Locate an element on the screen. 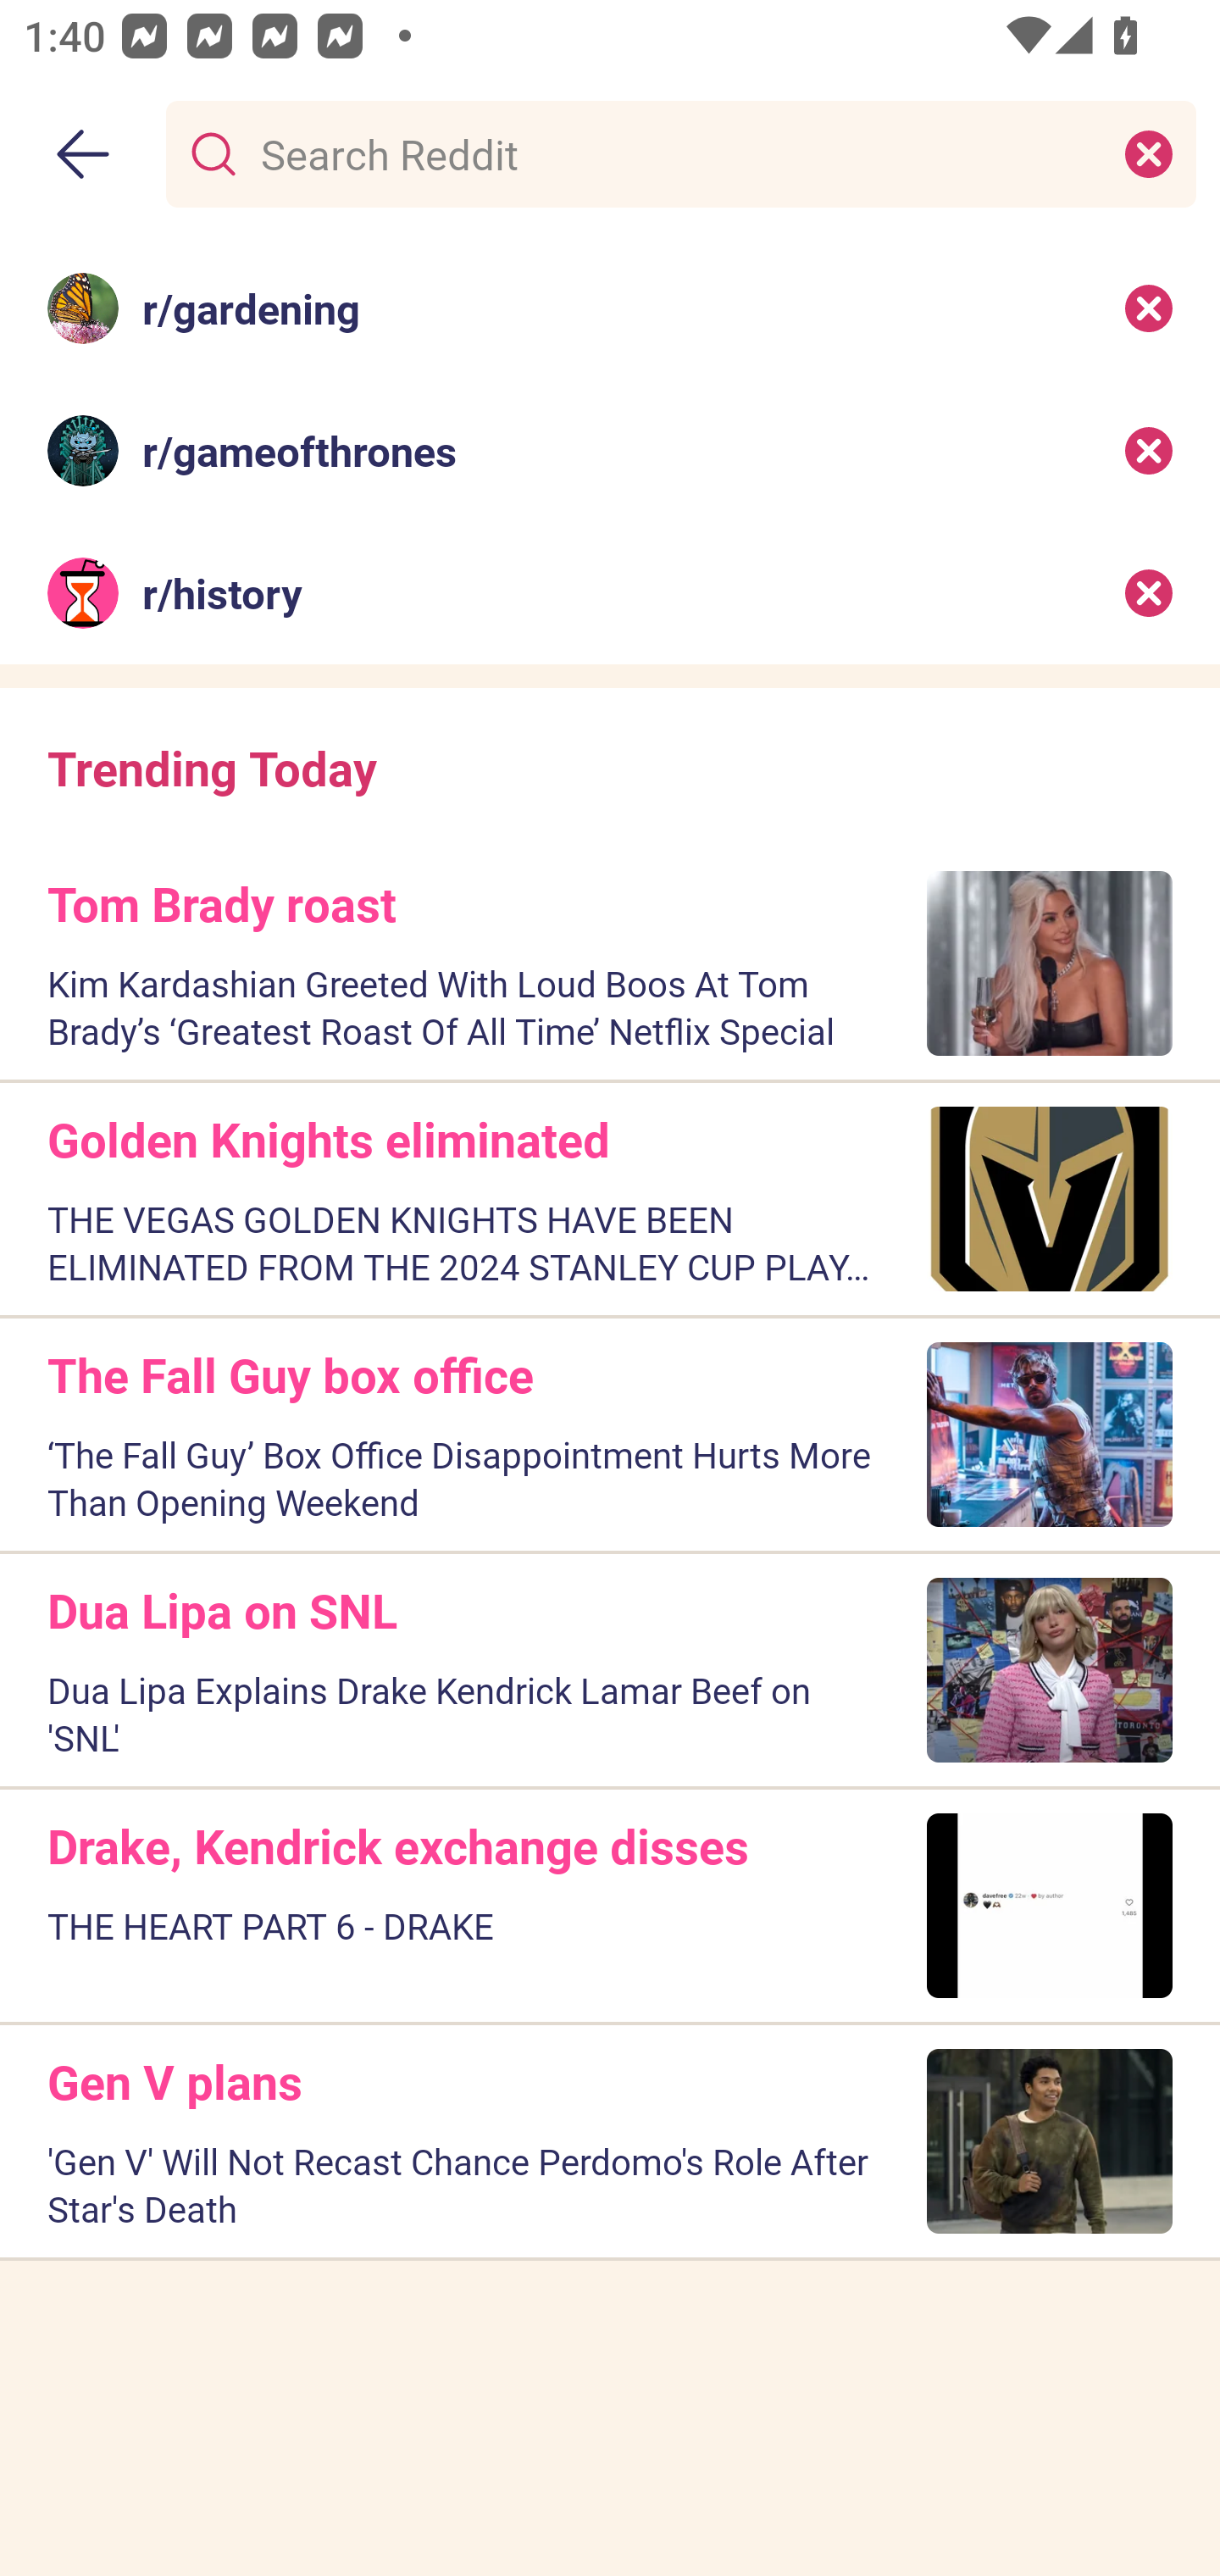  Clear search is located at coordinates (1149, 153).